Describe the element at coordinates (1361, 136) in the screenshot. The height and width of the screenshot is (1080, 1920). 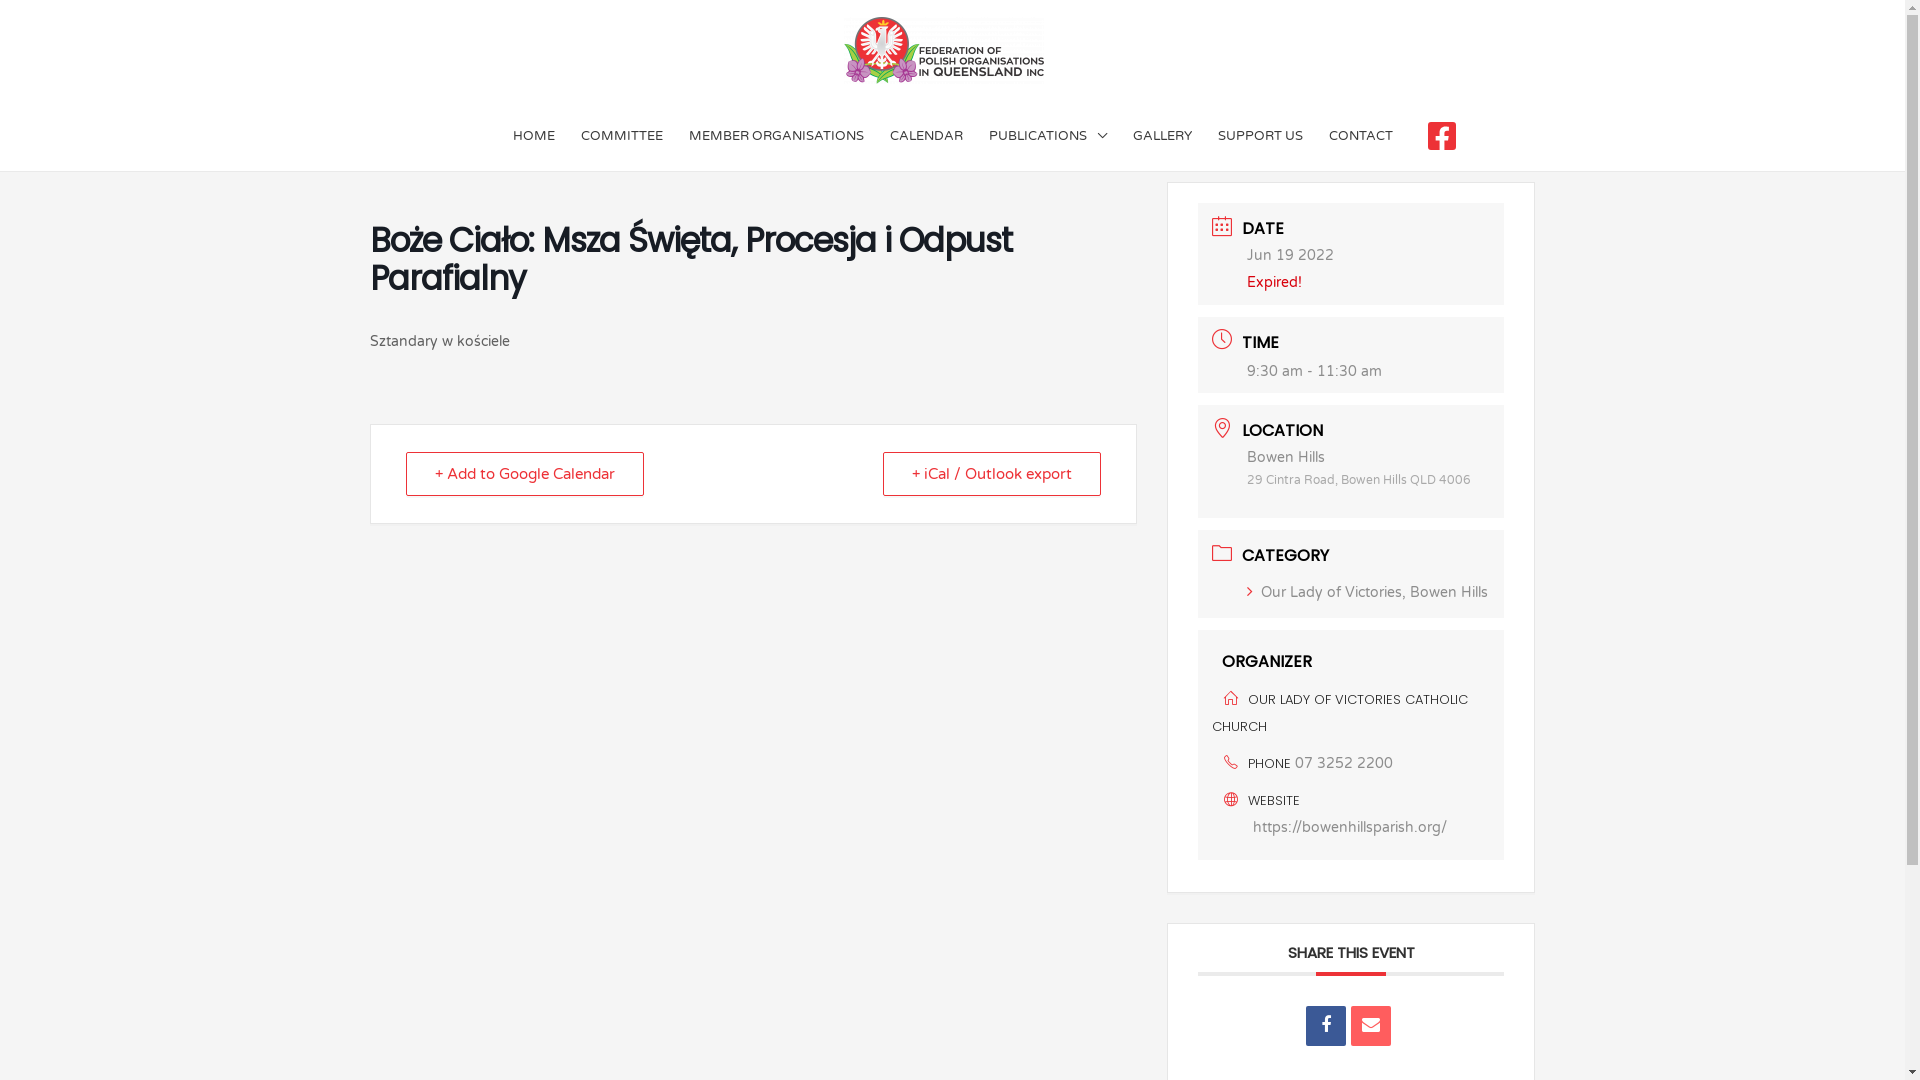
I see `CONTACT` at that location.